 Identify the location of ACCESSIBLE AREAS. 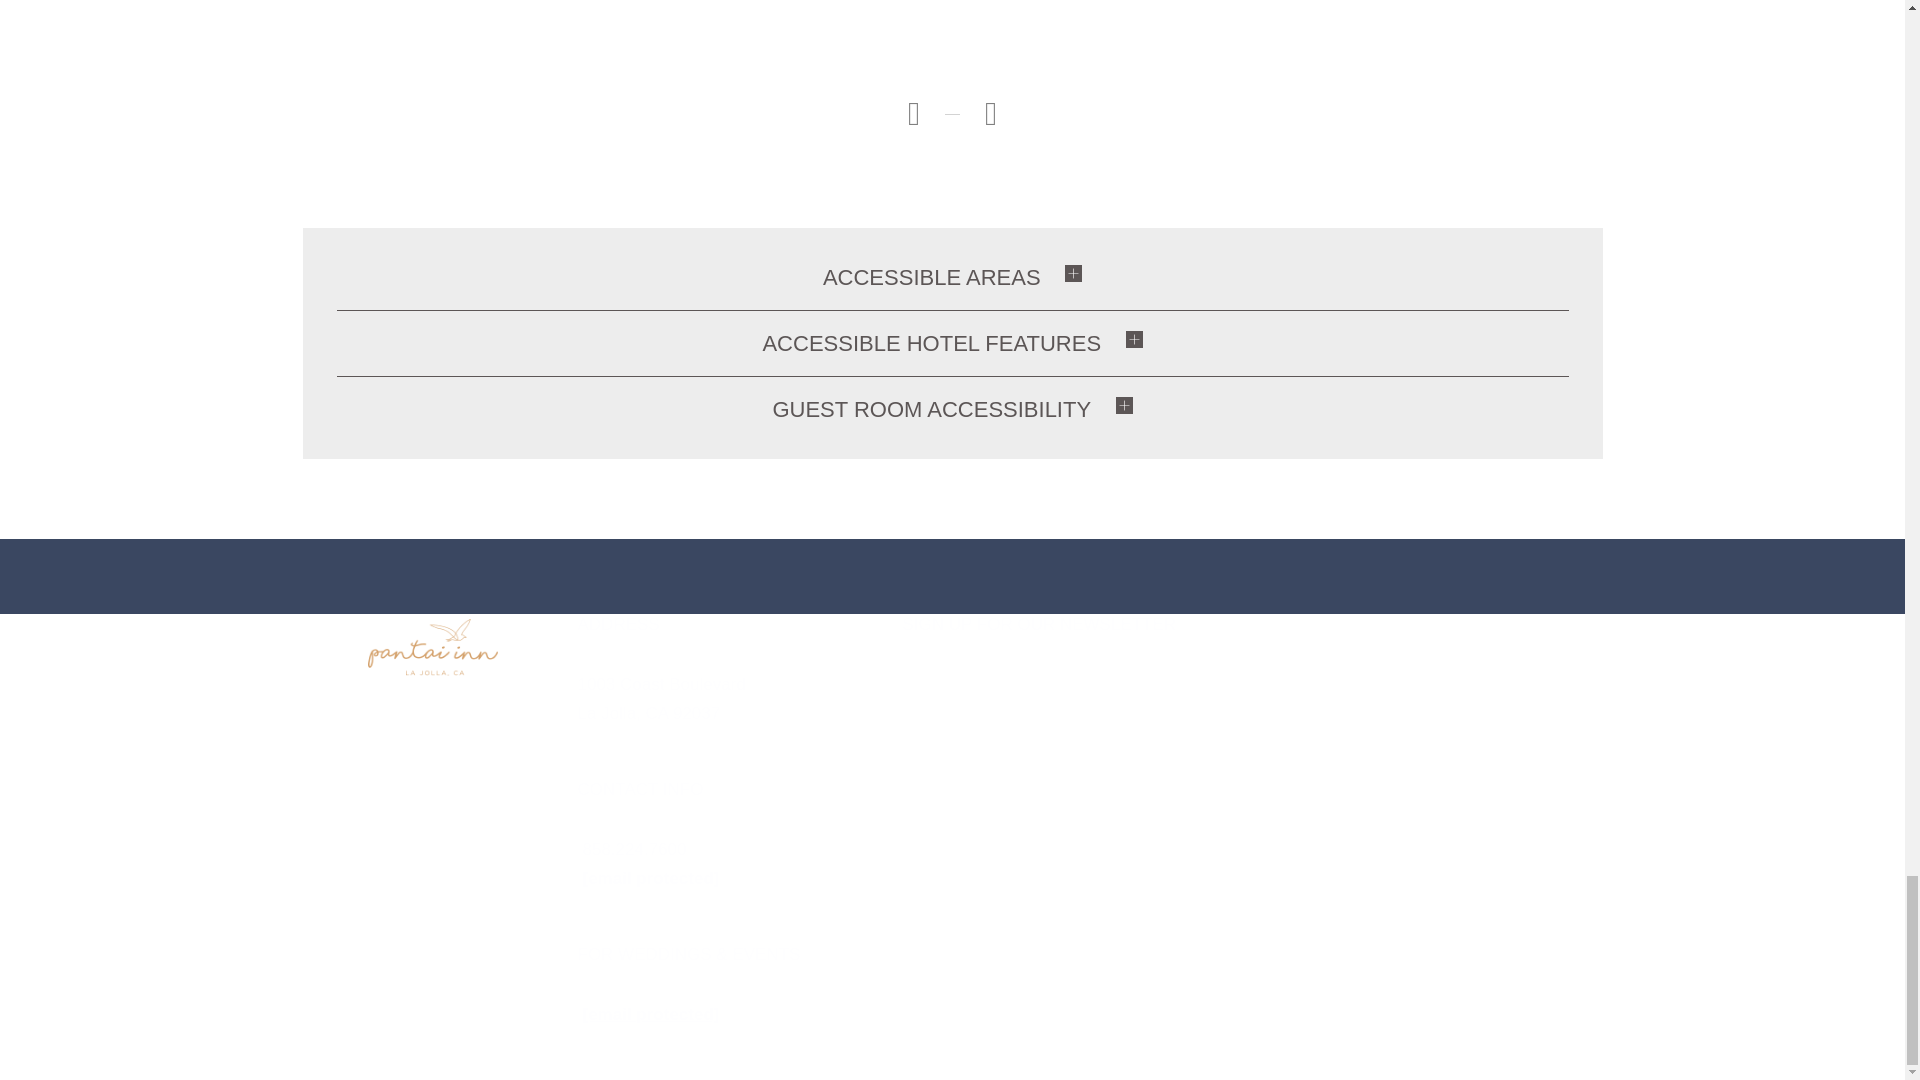
(940, 277).